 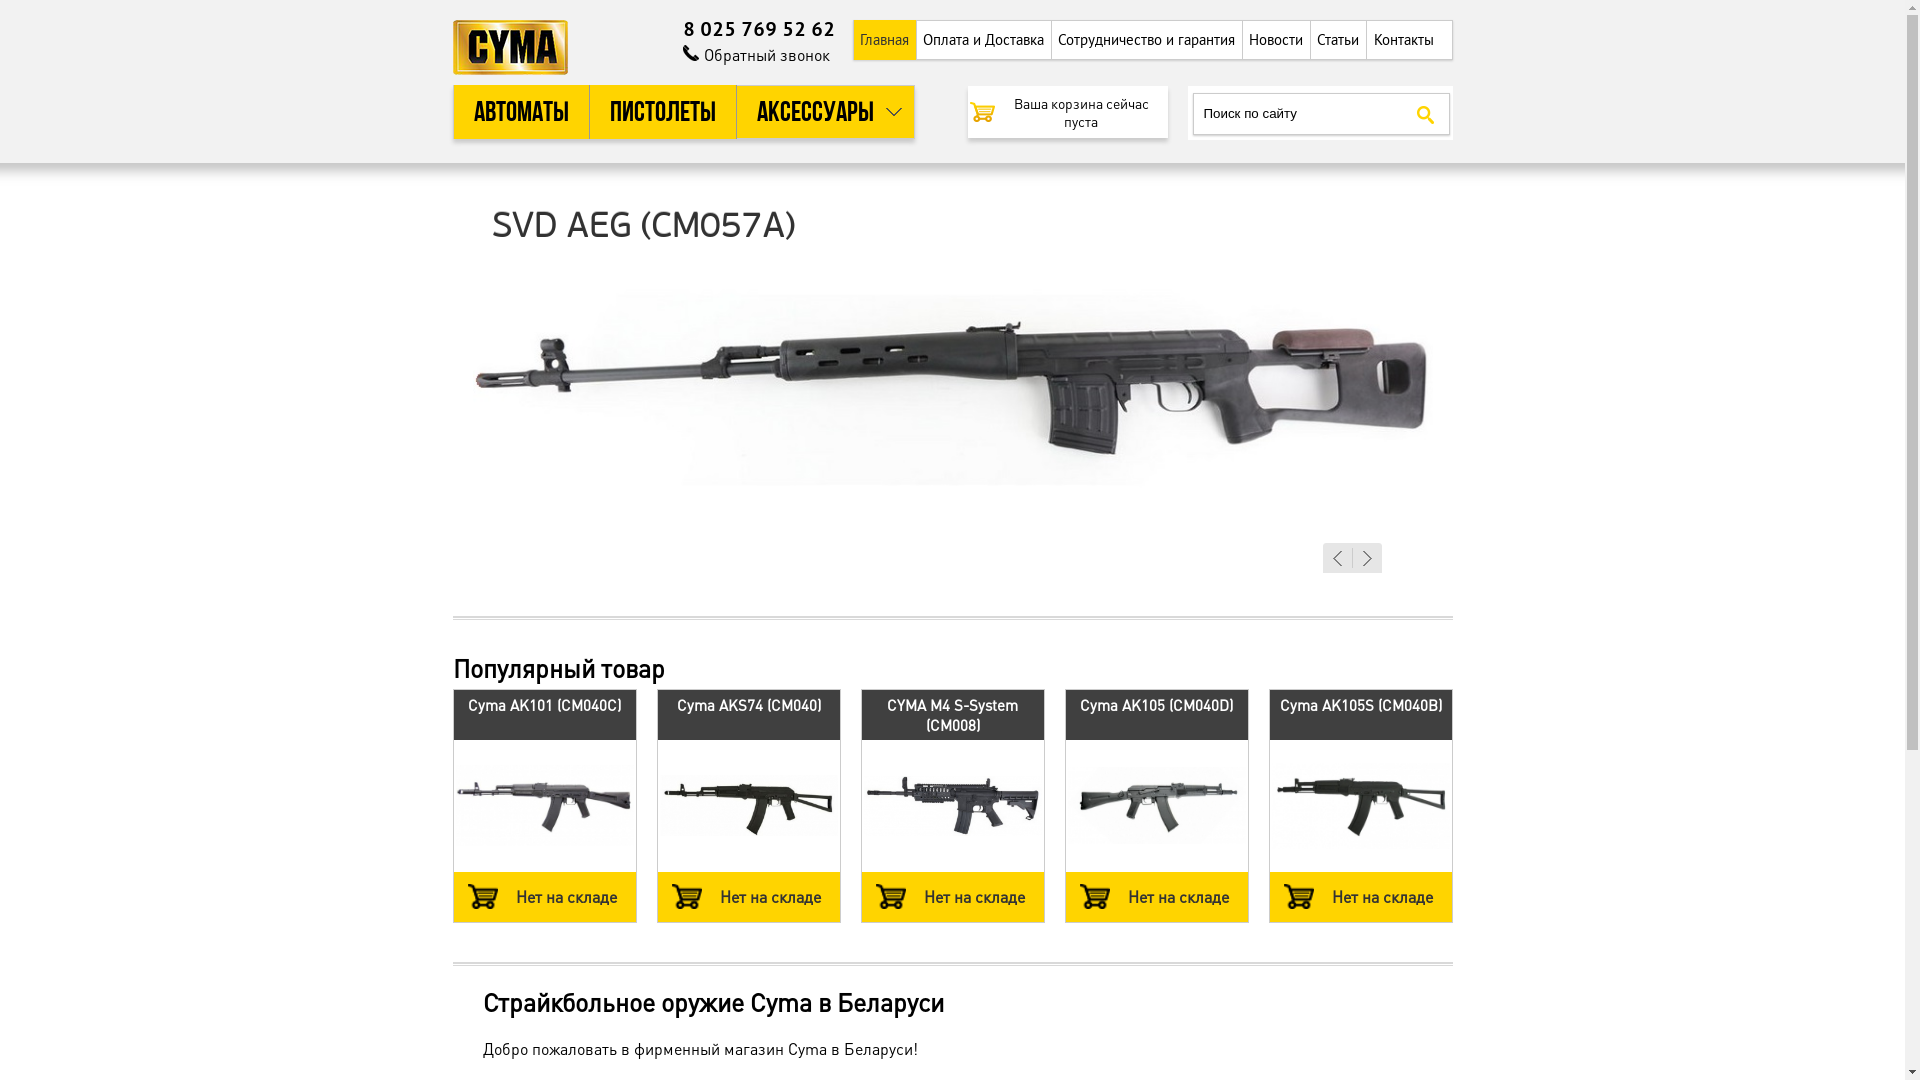 I want to click on Next, so click(x=1367, y=558).